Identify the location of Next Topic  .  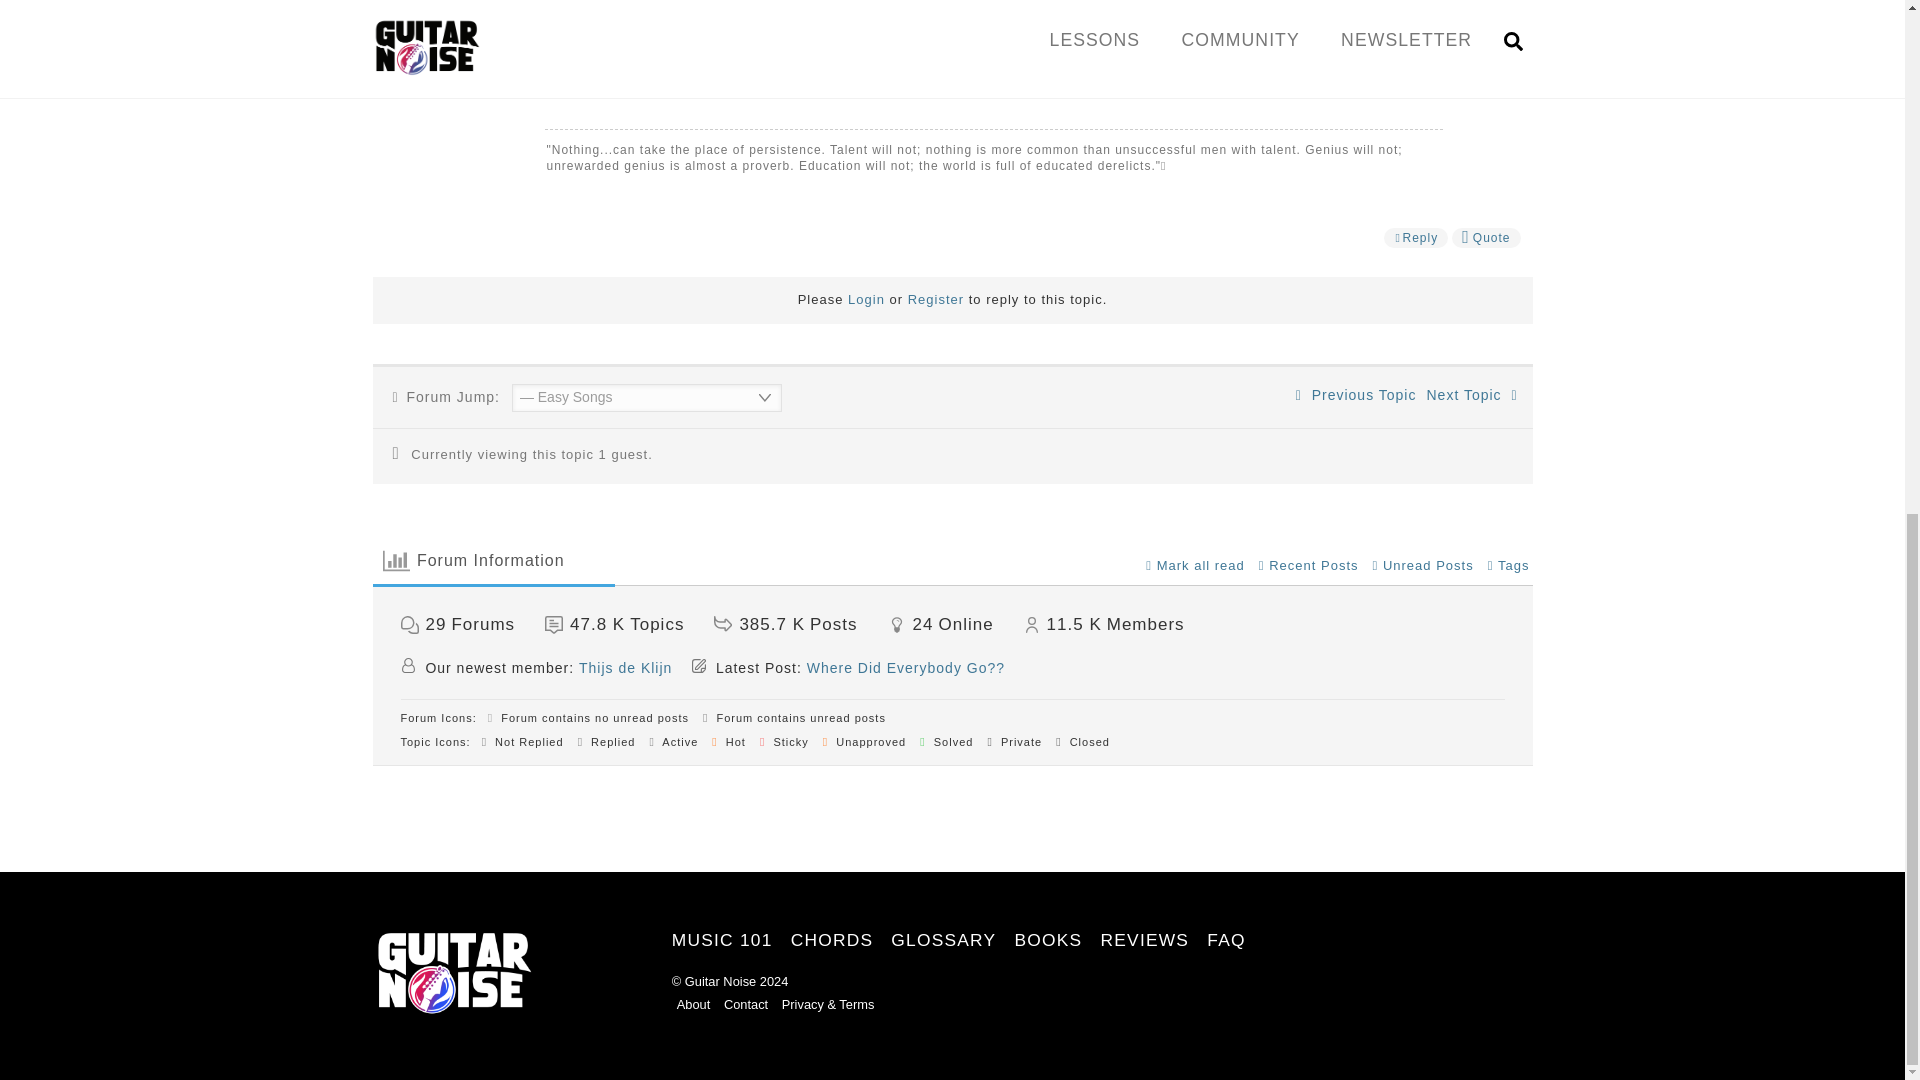
(1471, 394).